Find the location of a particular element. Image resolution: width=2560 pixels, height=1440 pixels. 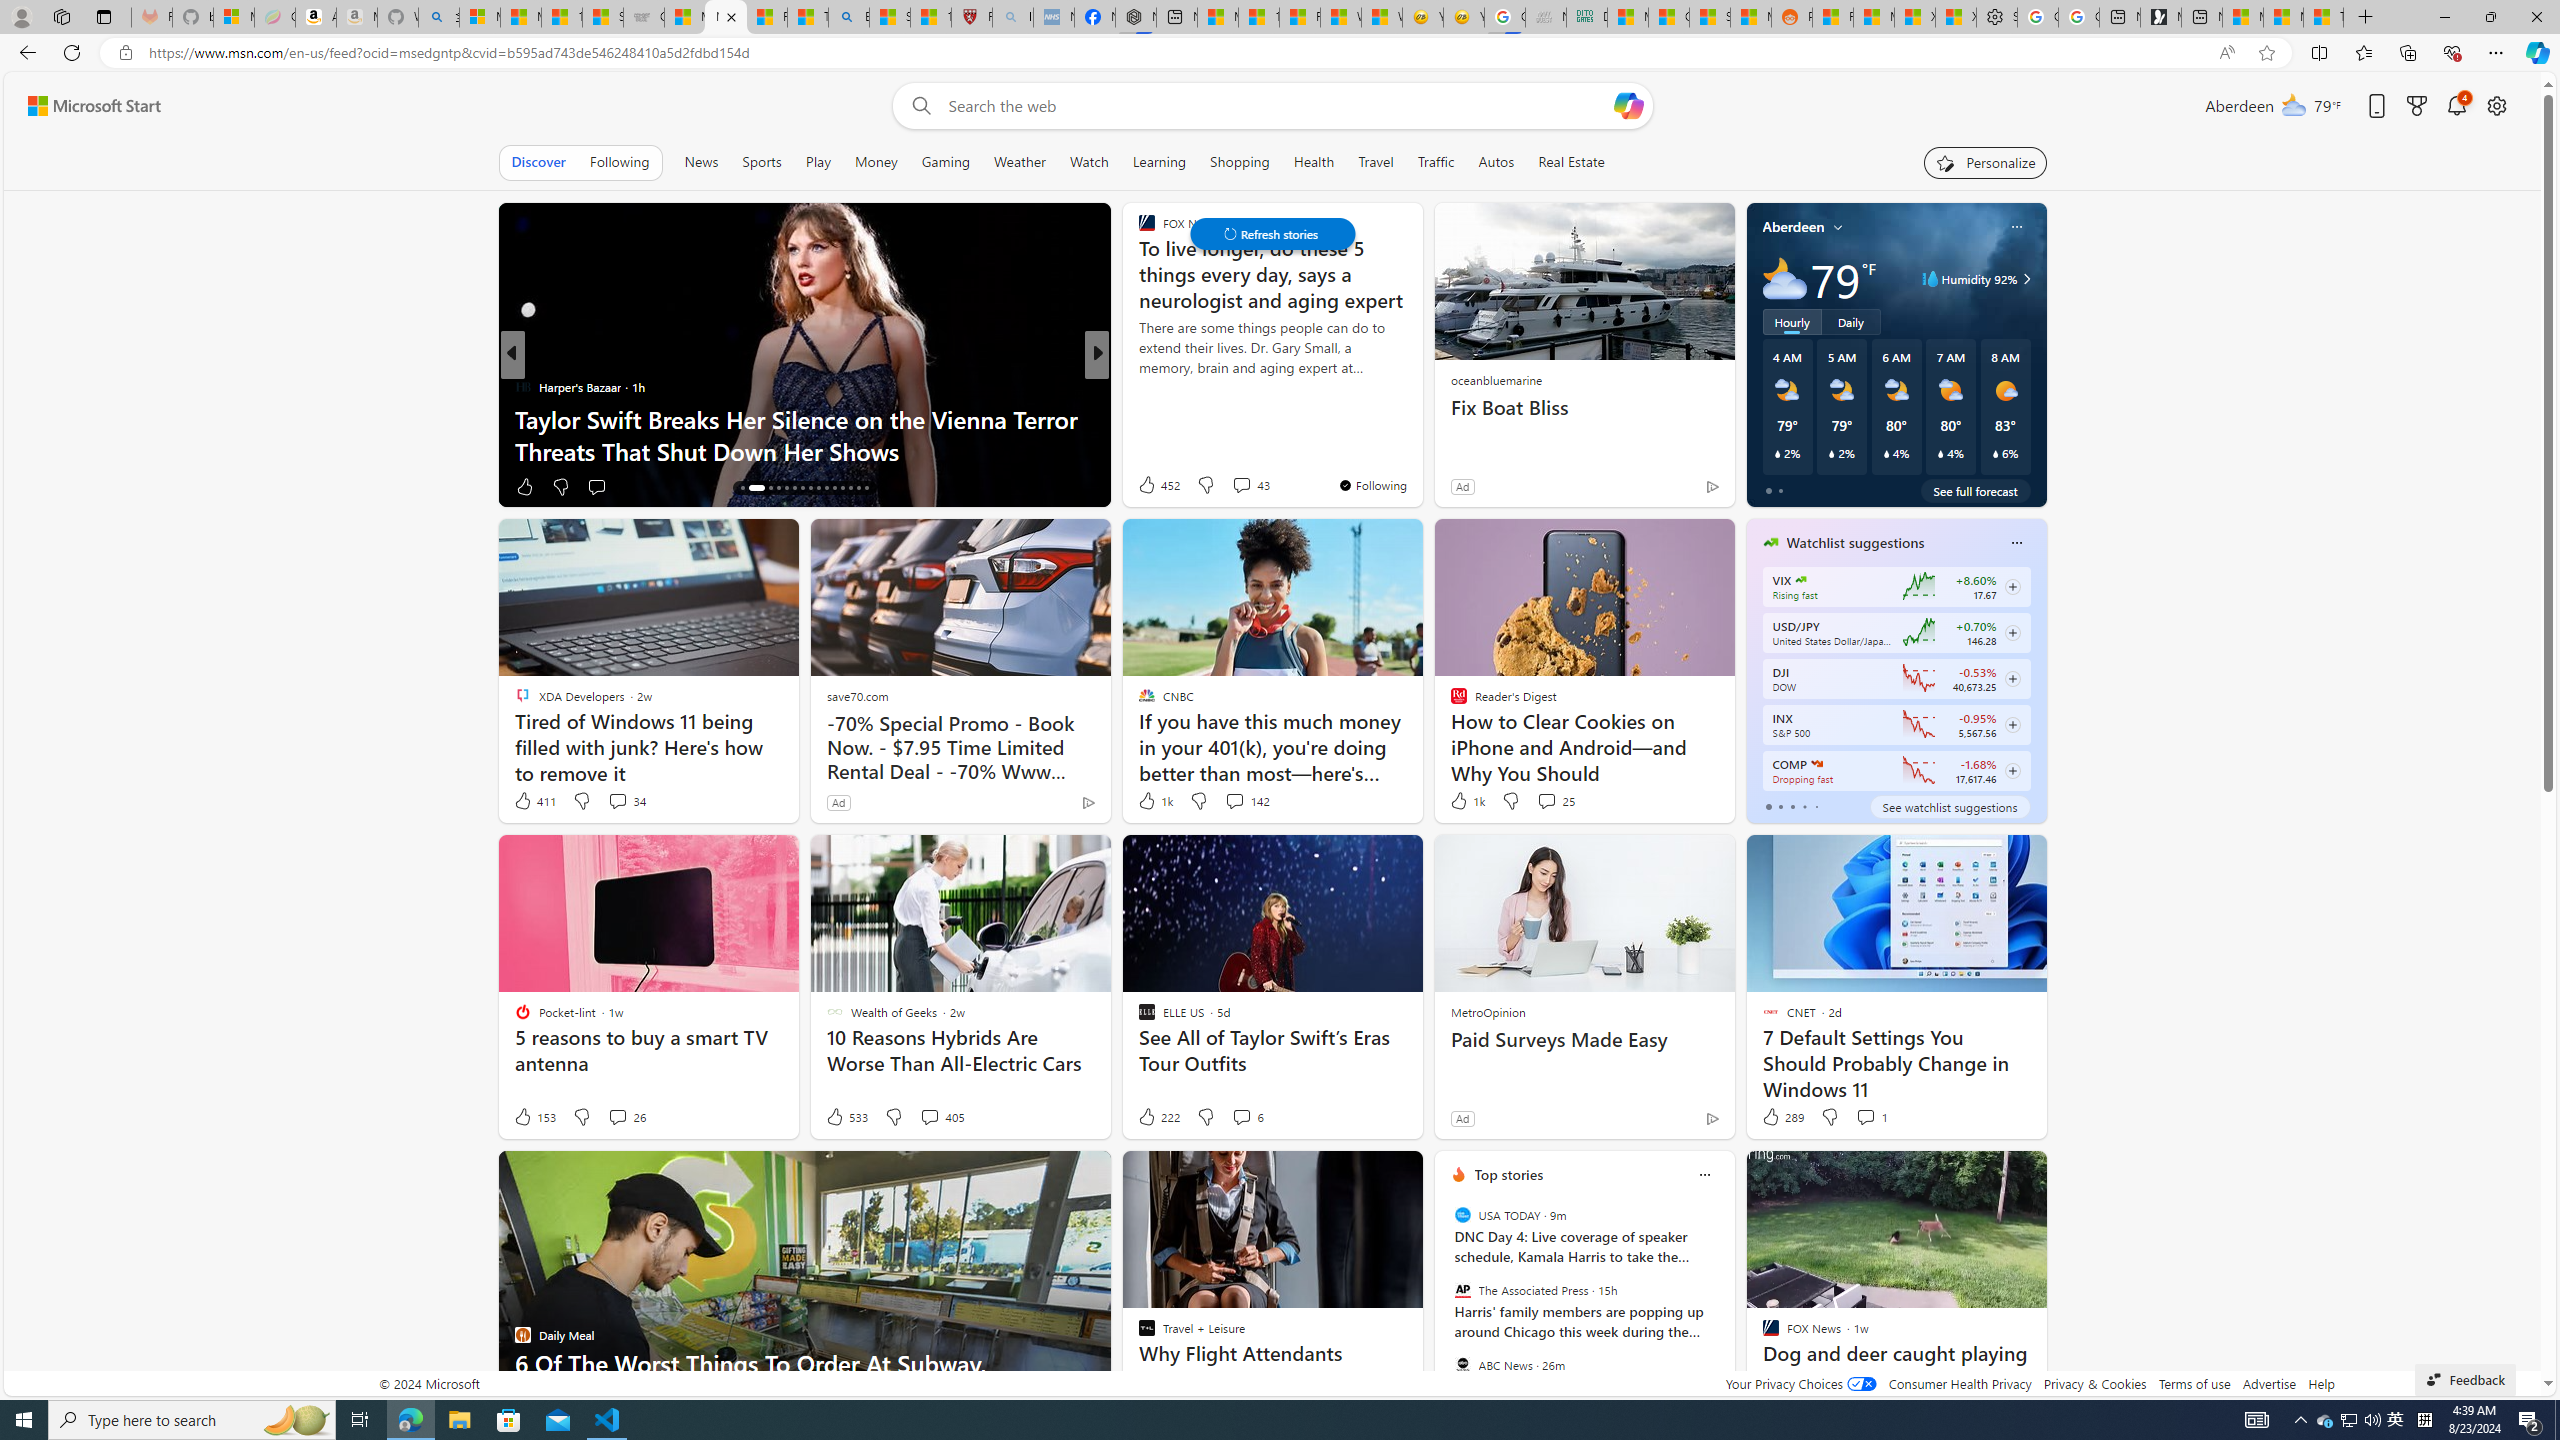

View comments 405 Comment is located at coordinates (942, 1116).